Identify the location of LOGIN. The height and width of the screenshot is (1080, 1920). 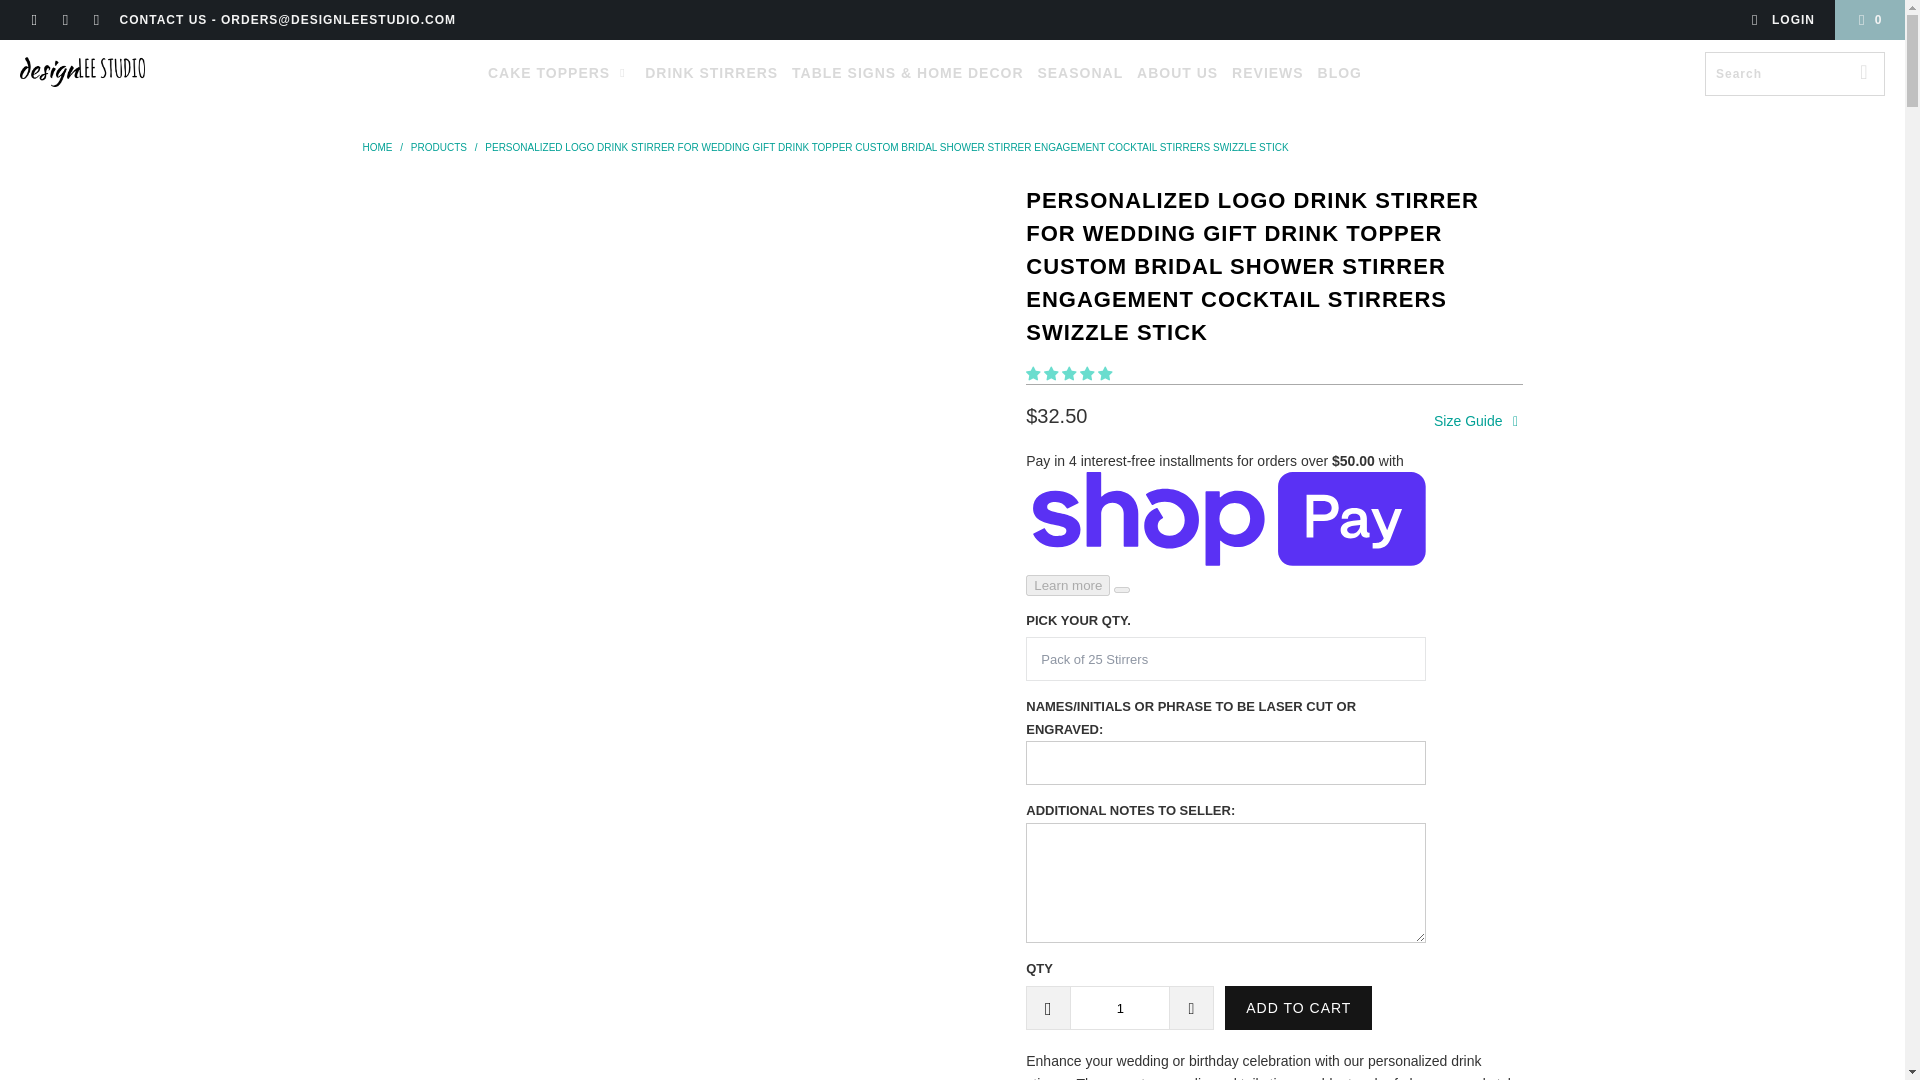
(1782, 20).